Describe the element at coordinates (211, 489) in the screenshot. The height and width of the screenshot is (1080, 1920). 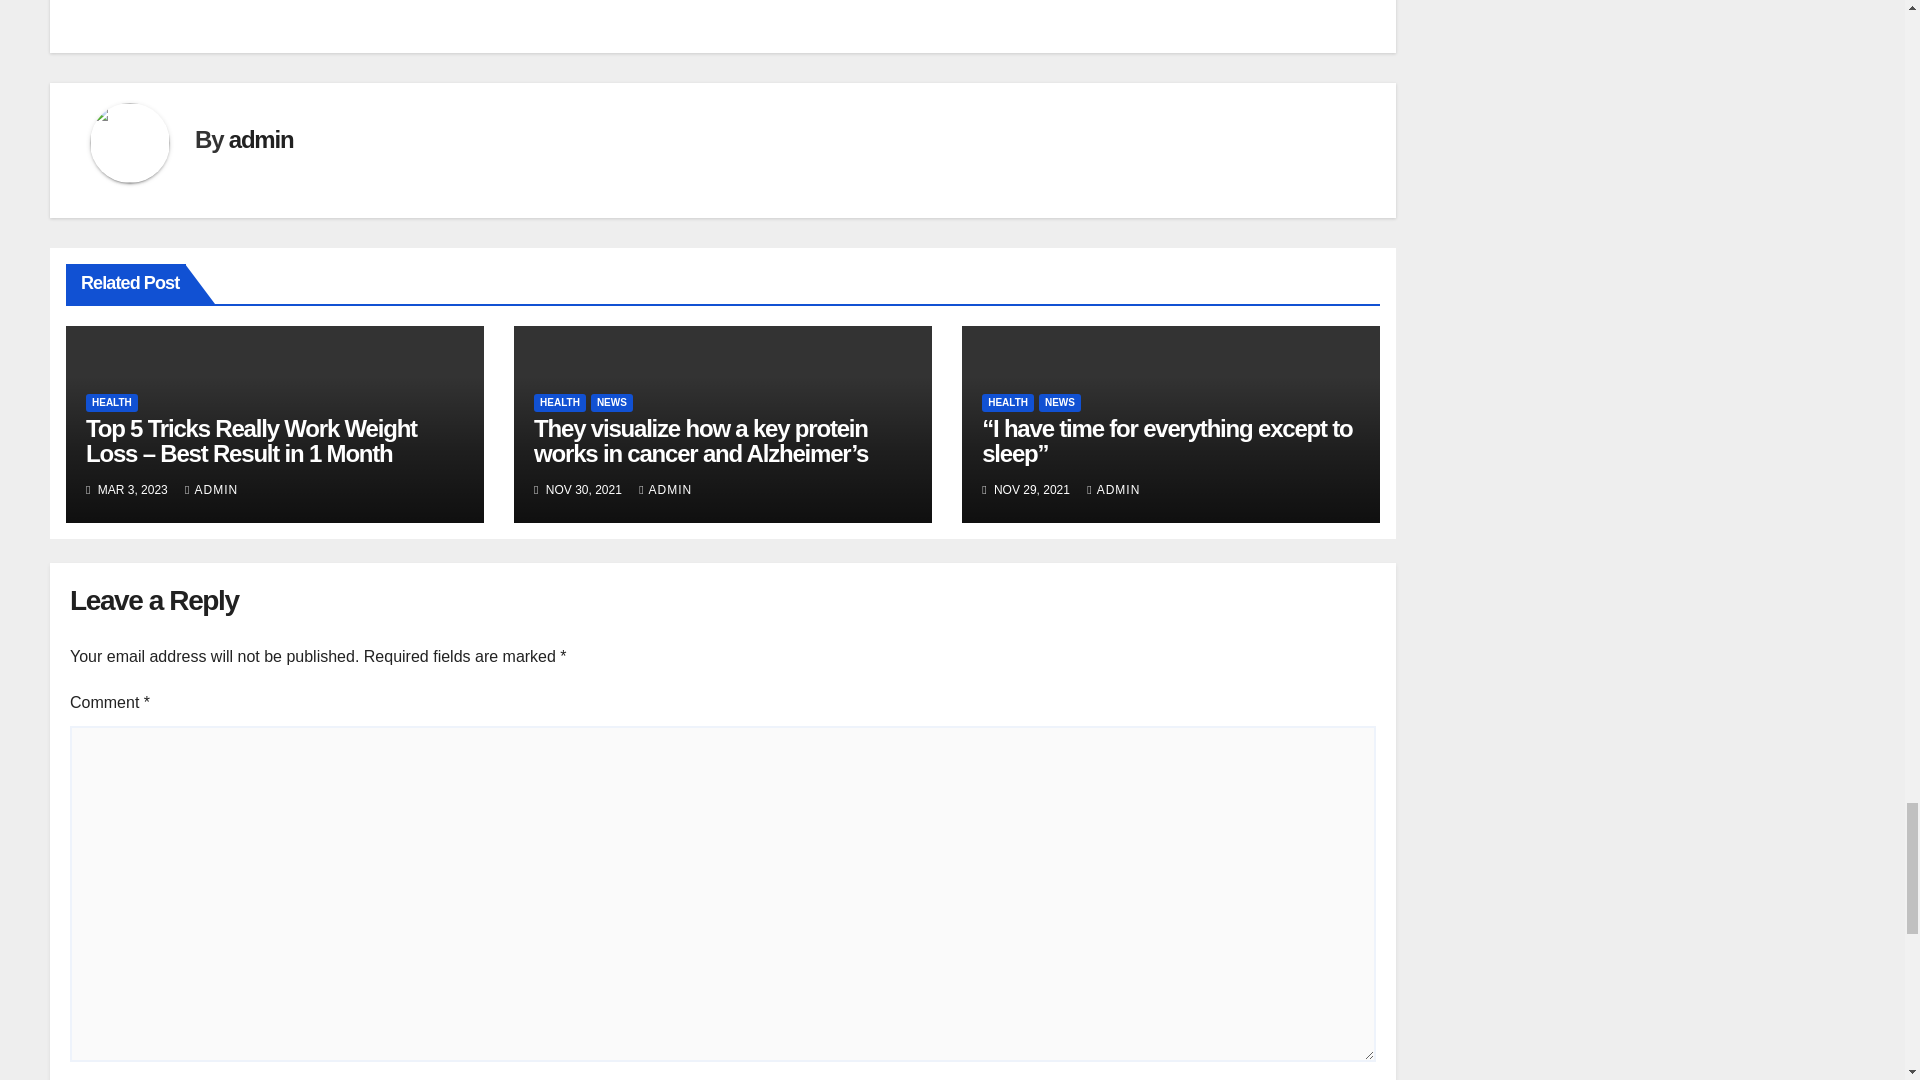
I see `ADMIN` at that location.